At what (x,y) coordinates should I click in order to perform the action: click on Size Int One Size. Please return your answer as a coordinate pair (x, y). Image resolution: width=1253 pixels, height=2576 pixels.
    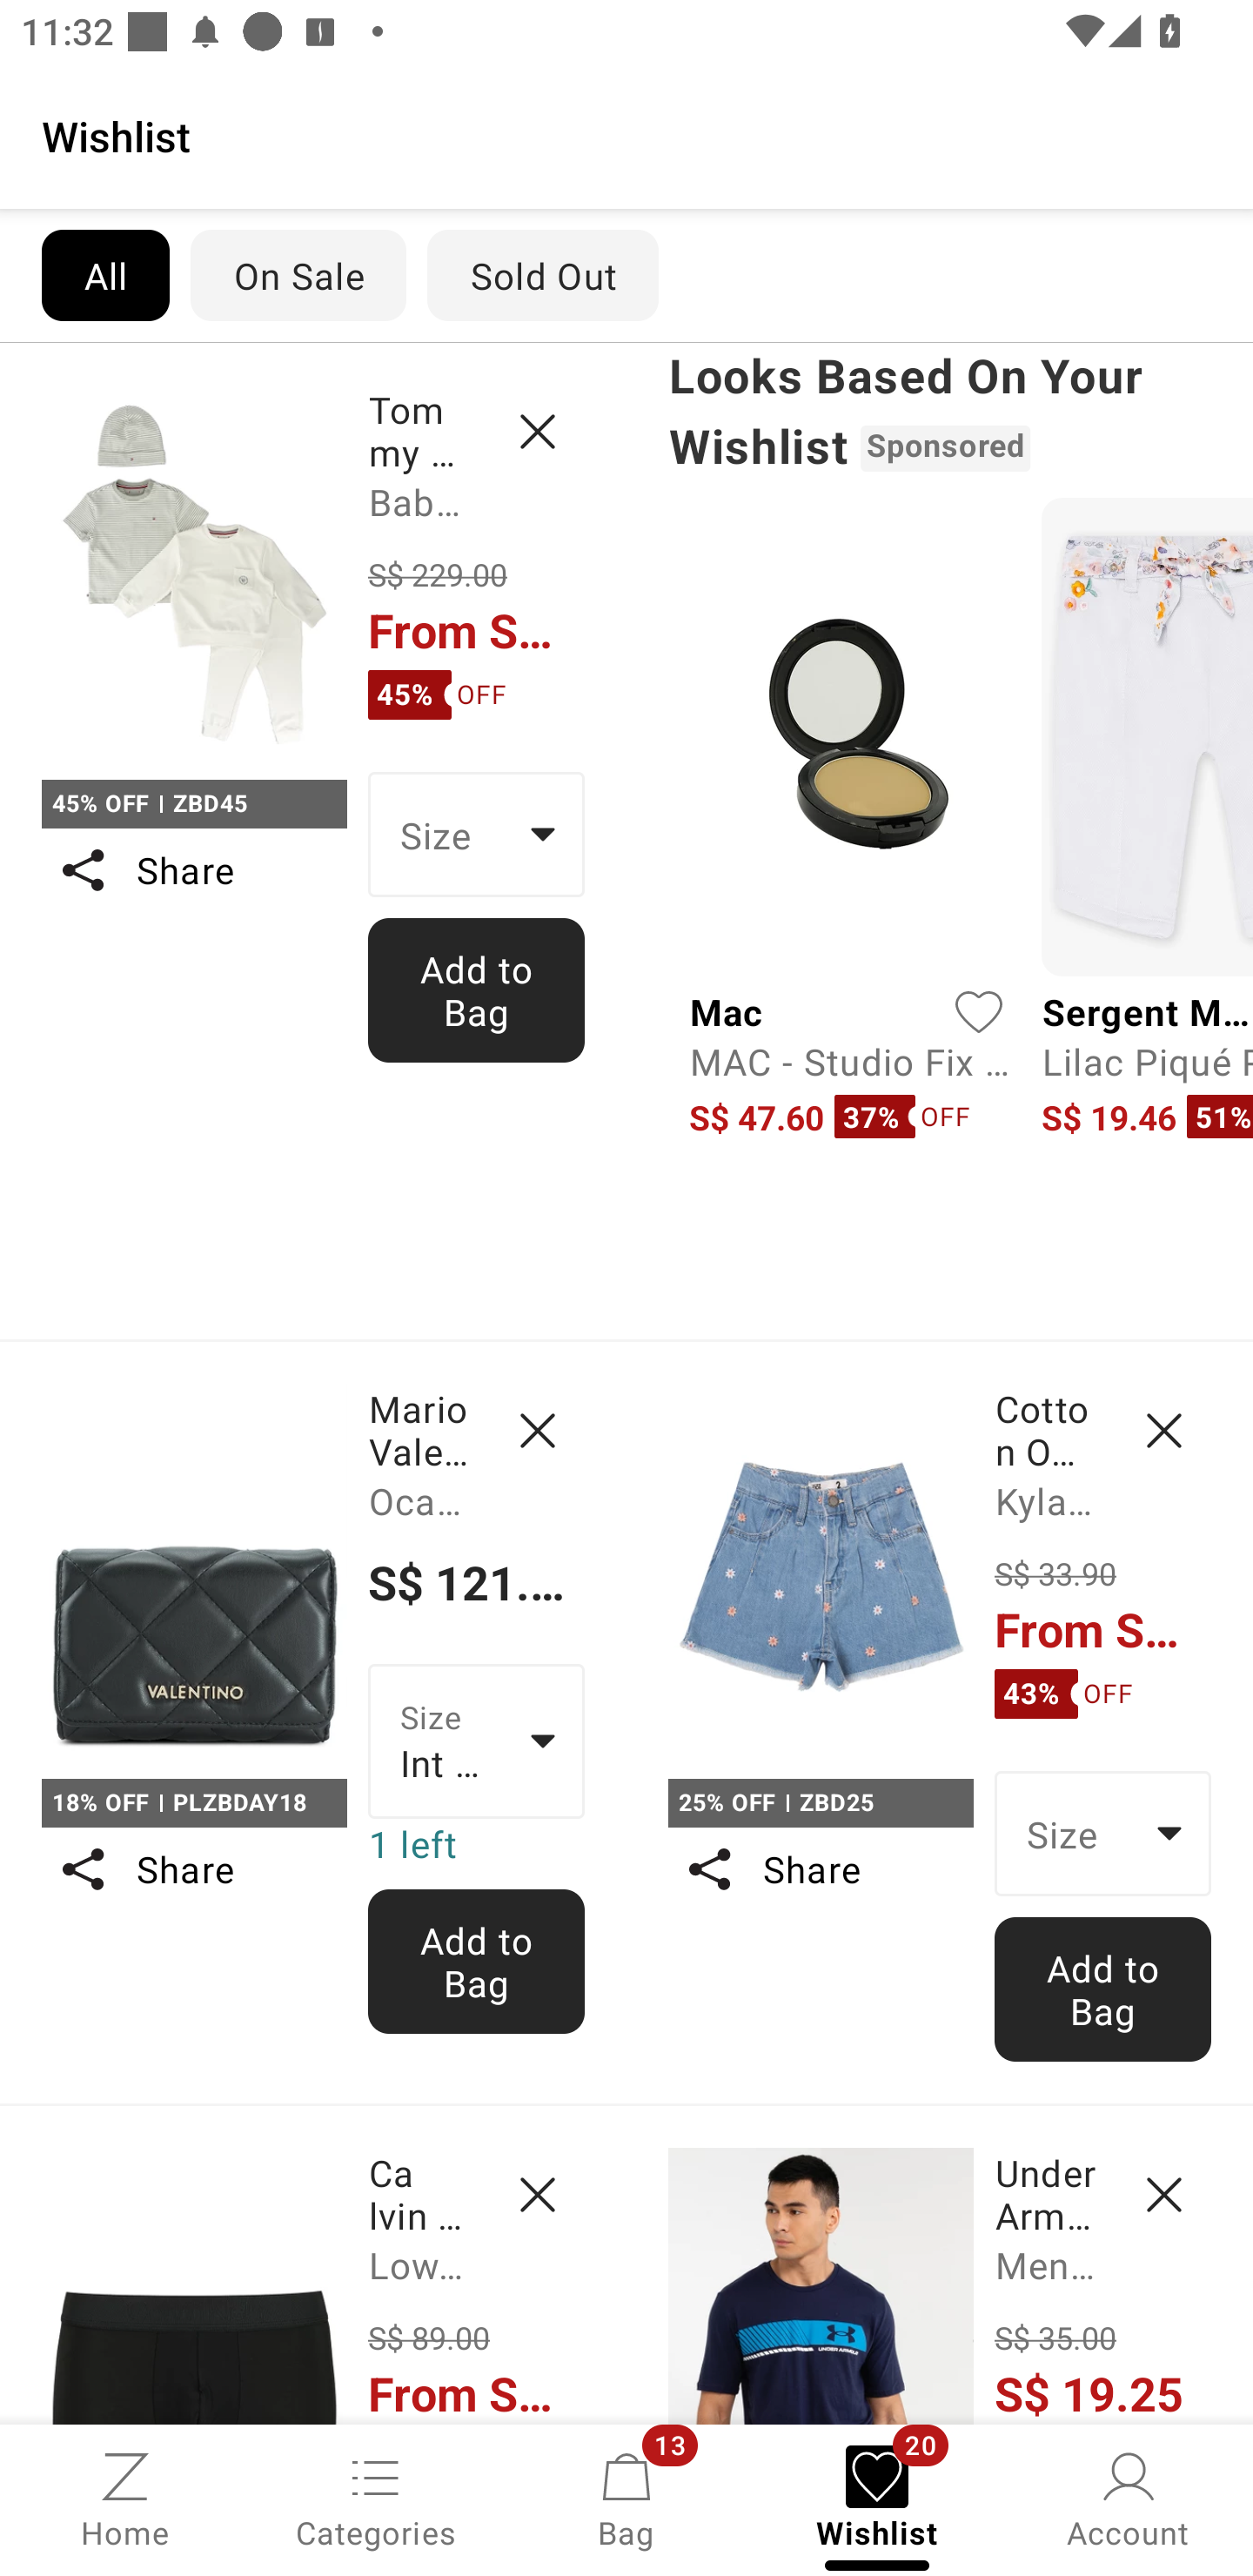
    Looking at the image, I should click on (477, 1741).